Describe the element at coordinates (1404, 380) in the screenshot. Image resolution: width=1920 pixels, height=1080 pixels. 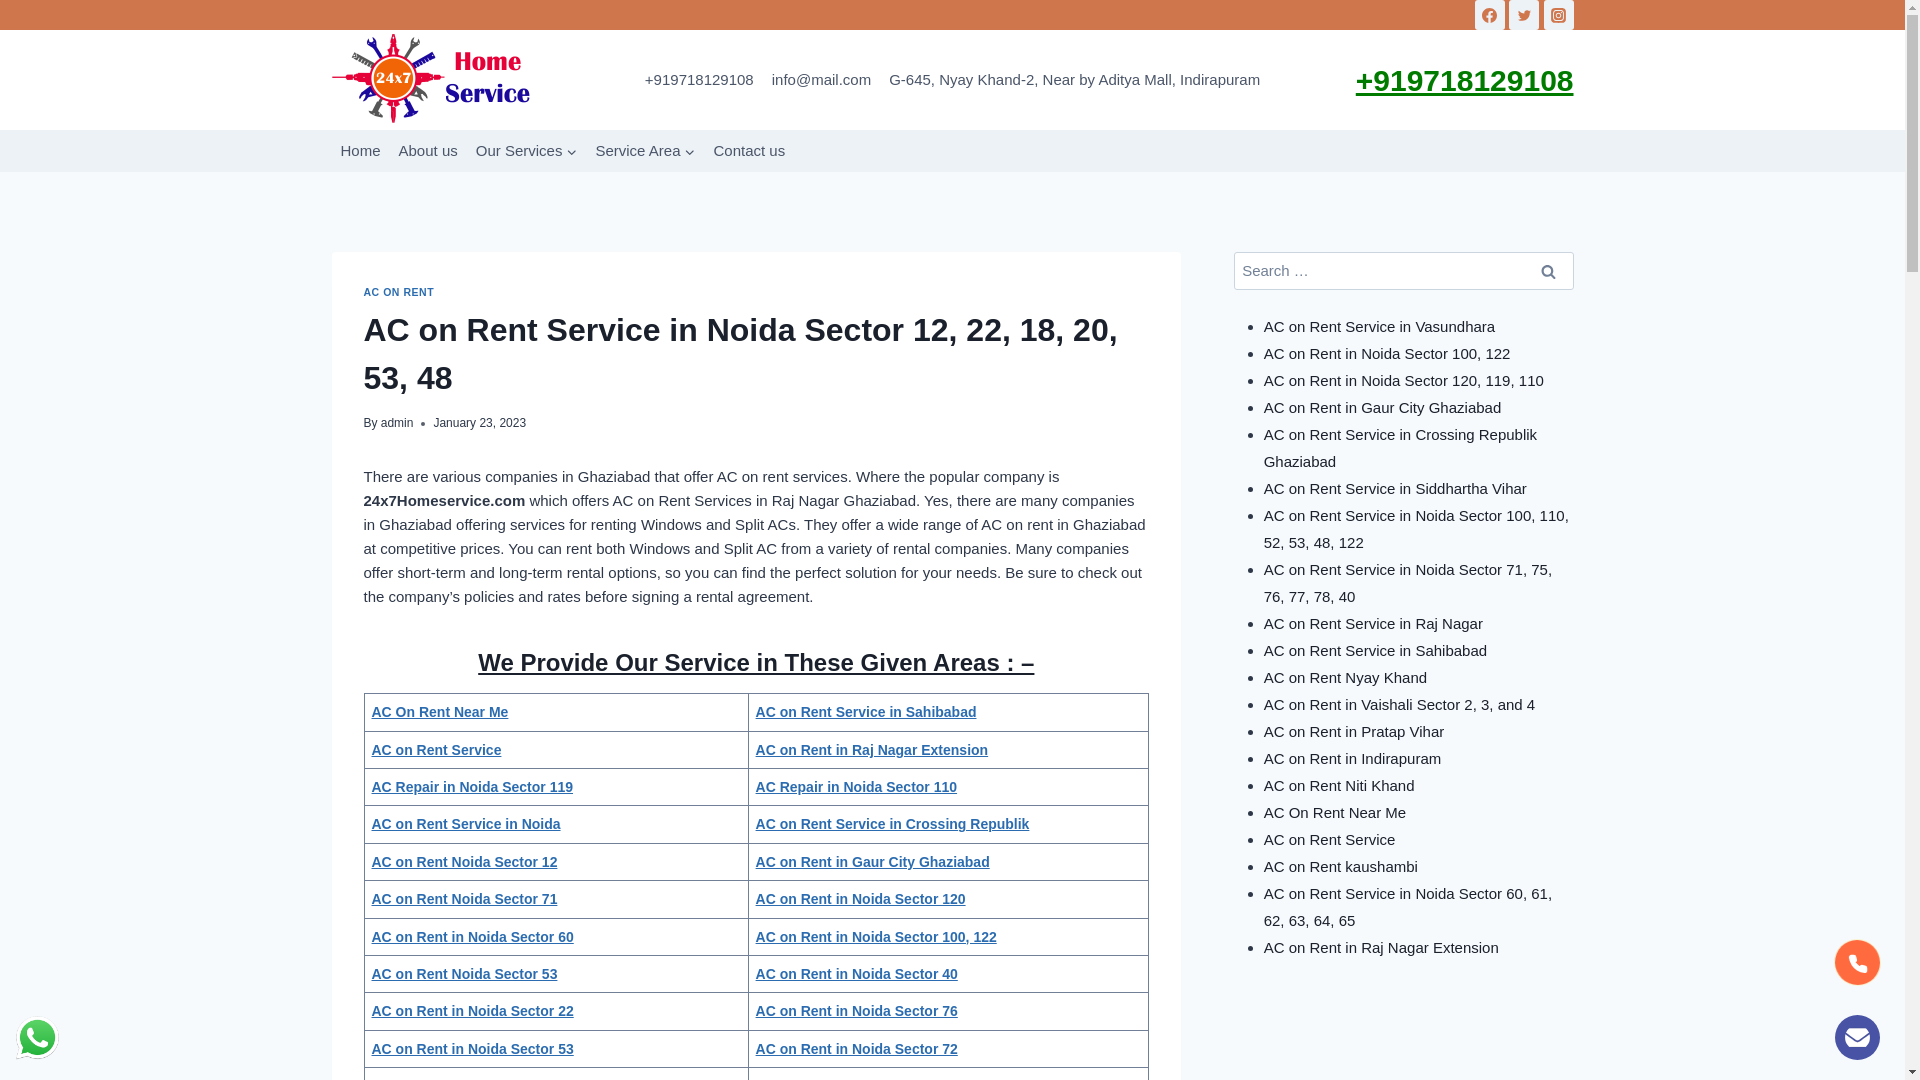
I see `AC on Rent in Noida Sector 120, 119, 110` at that location.